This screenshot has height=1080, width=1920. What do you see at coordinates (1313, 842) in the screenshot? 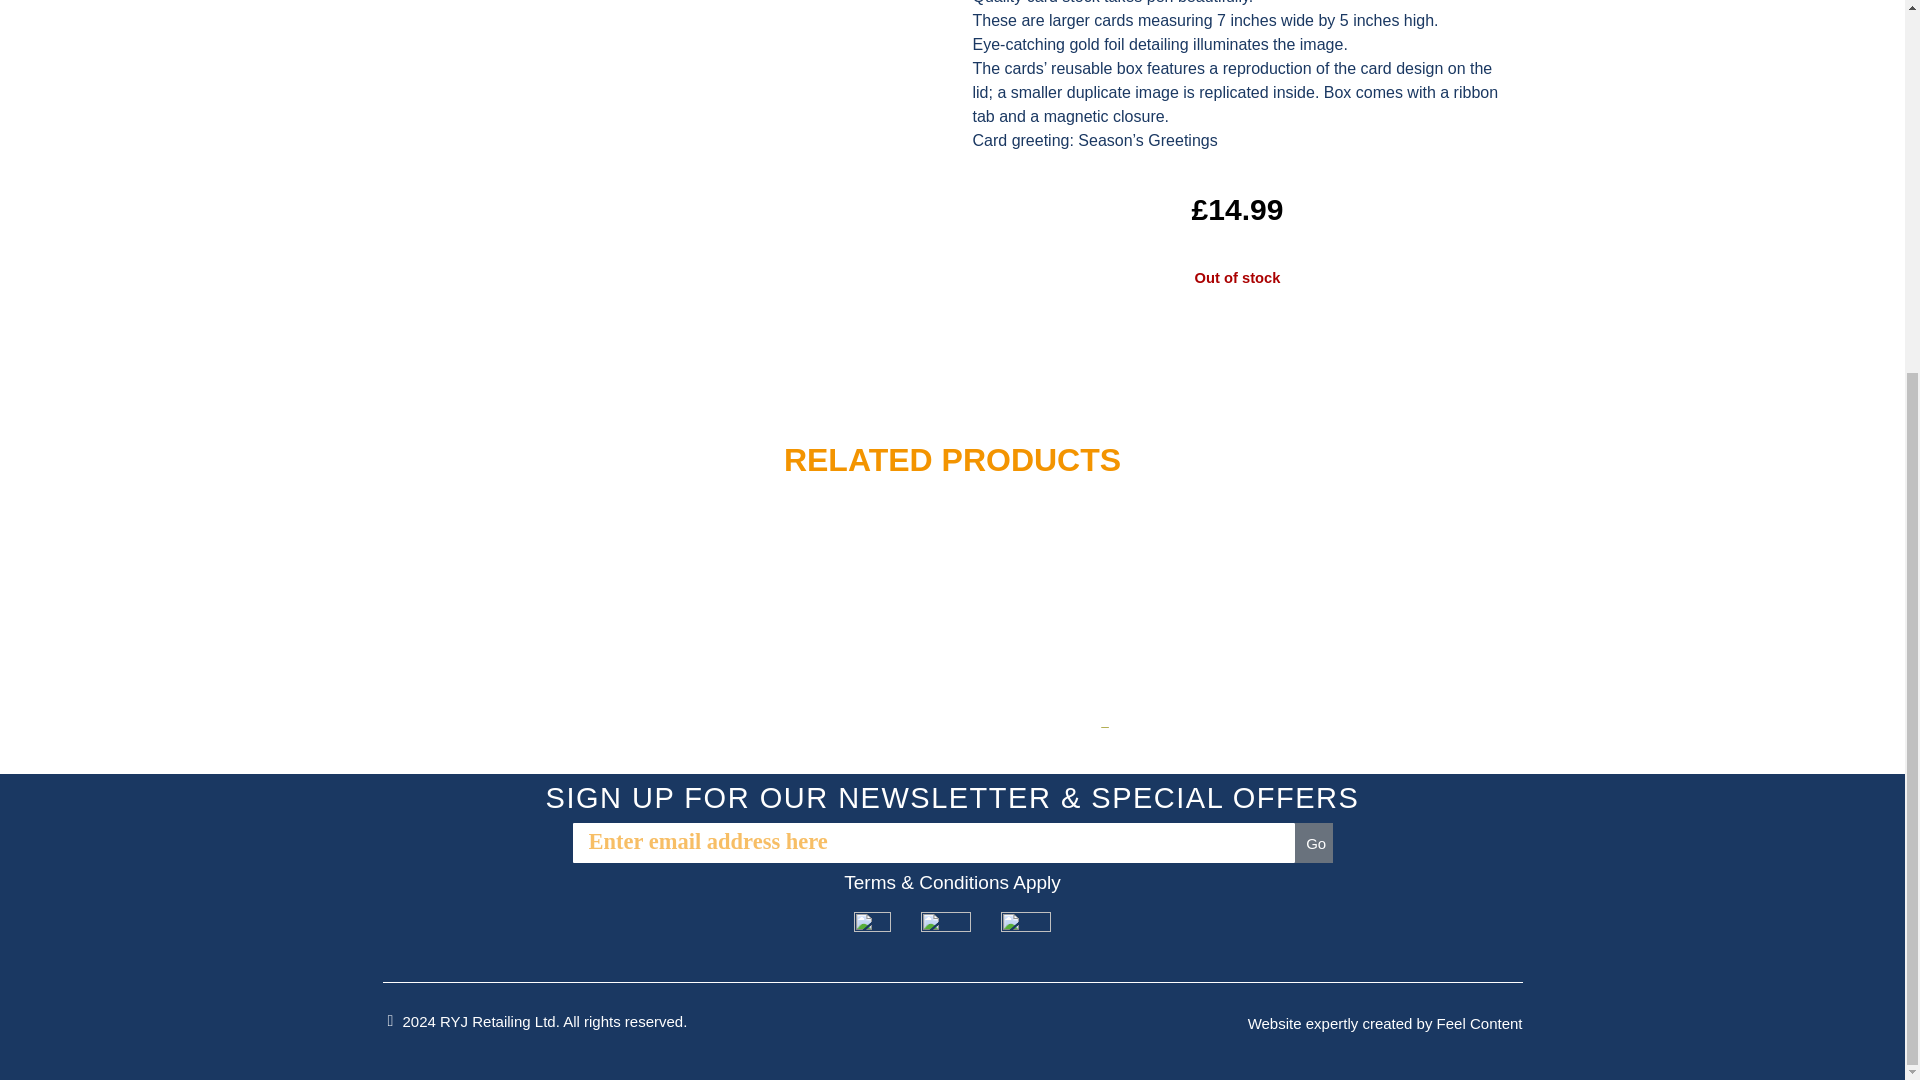
I see `Go` at bounding box center [1313, 842].